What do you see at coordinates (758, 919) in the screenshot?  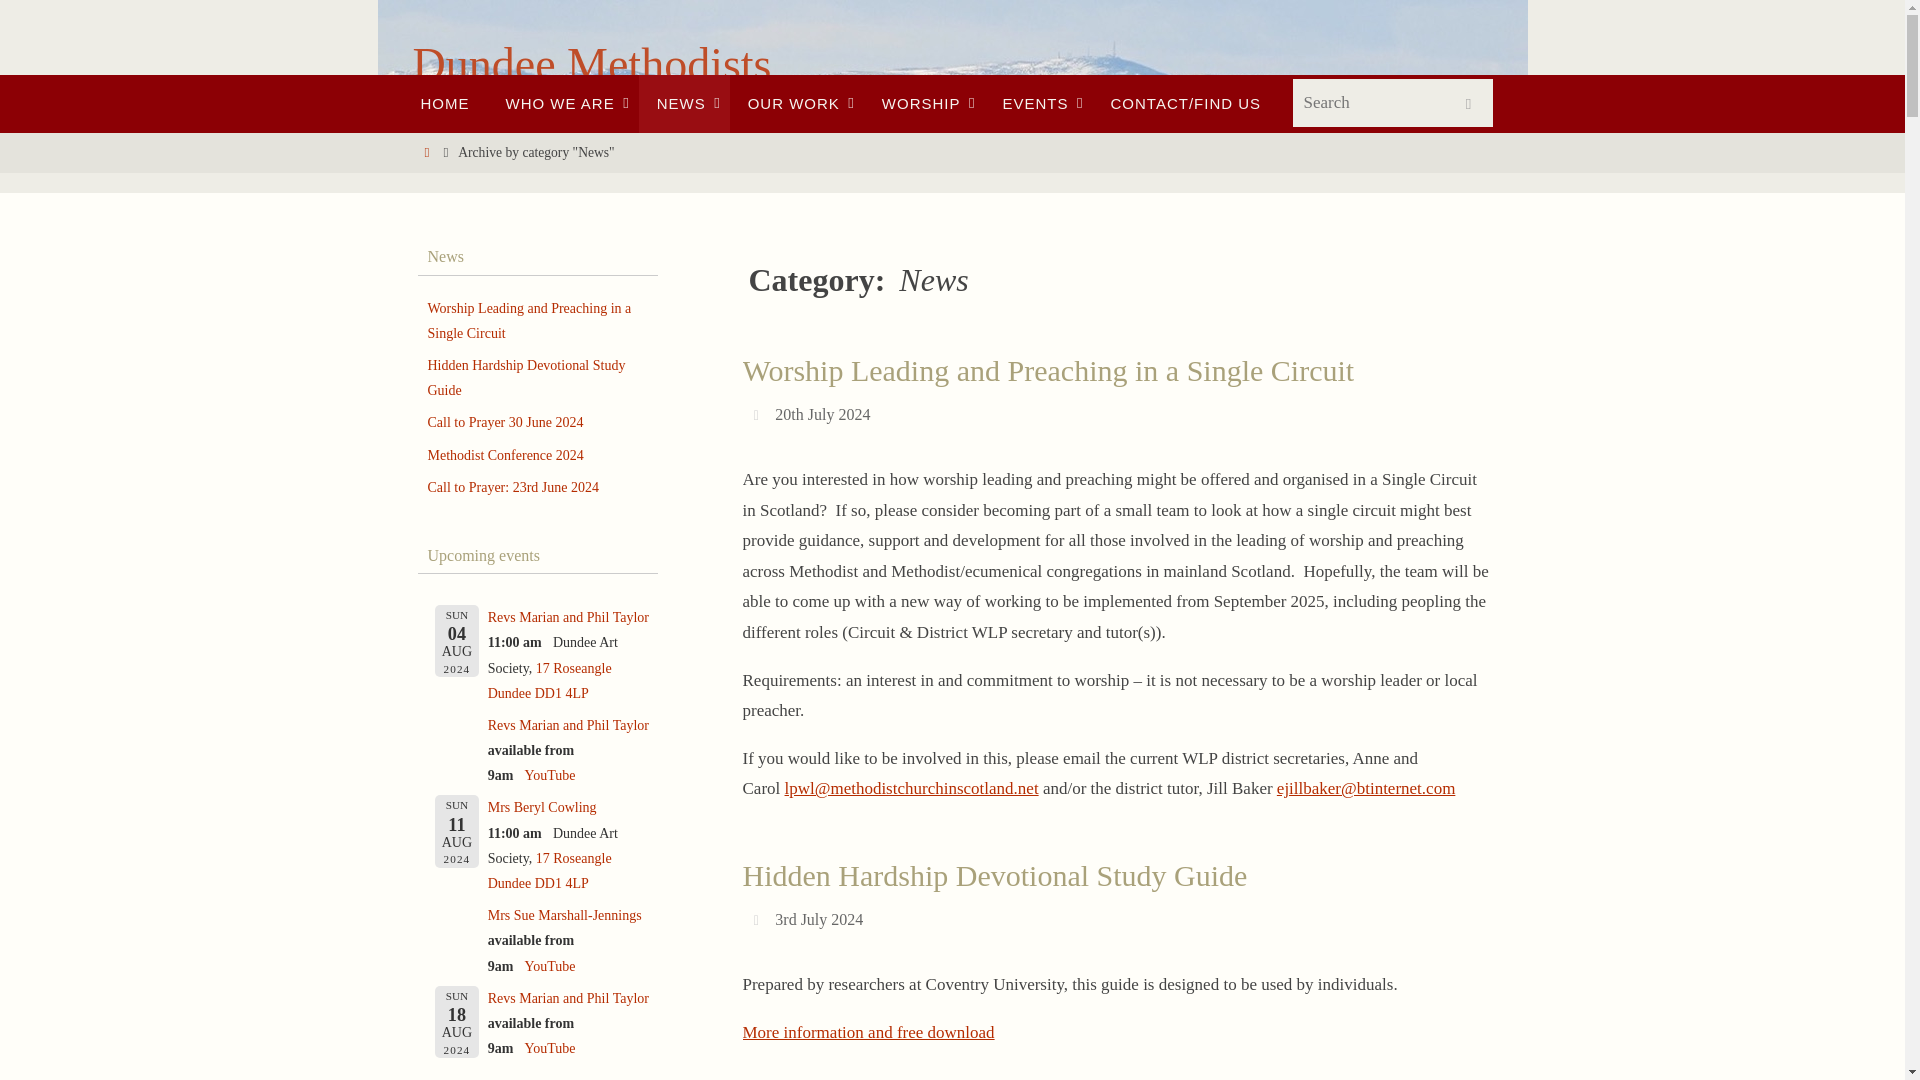 I see `Date` at bounding box center [758, 919].